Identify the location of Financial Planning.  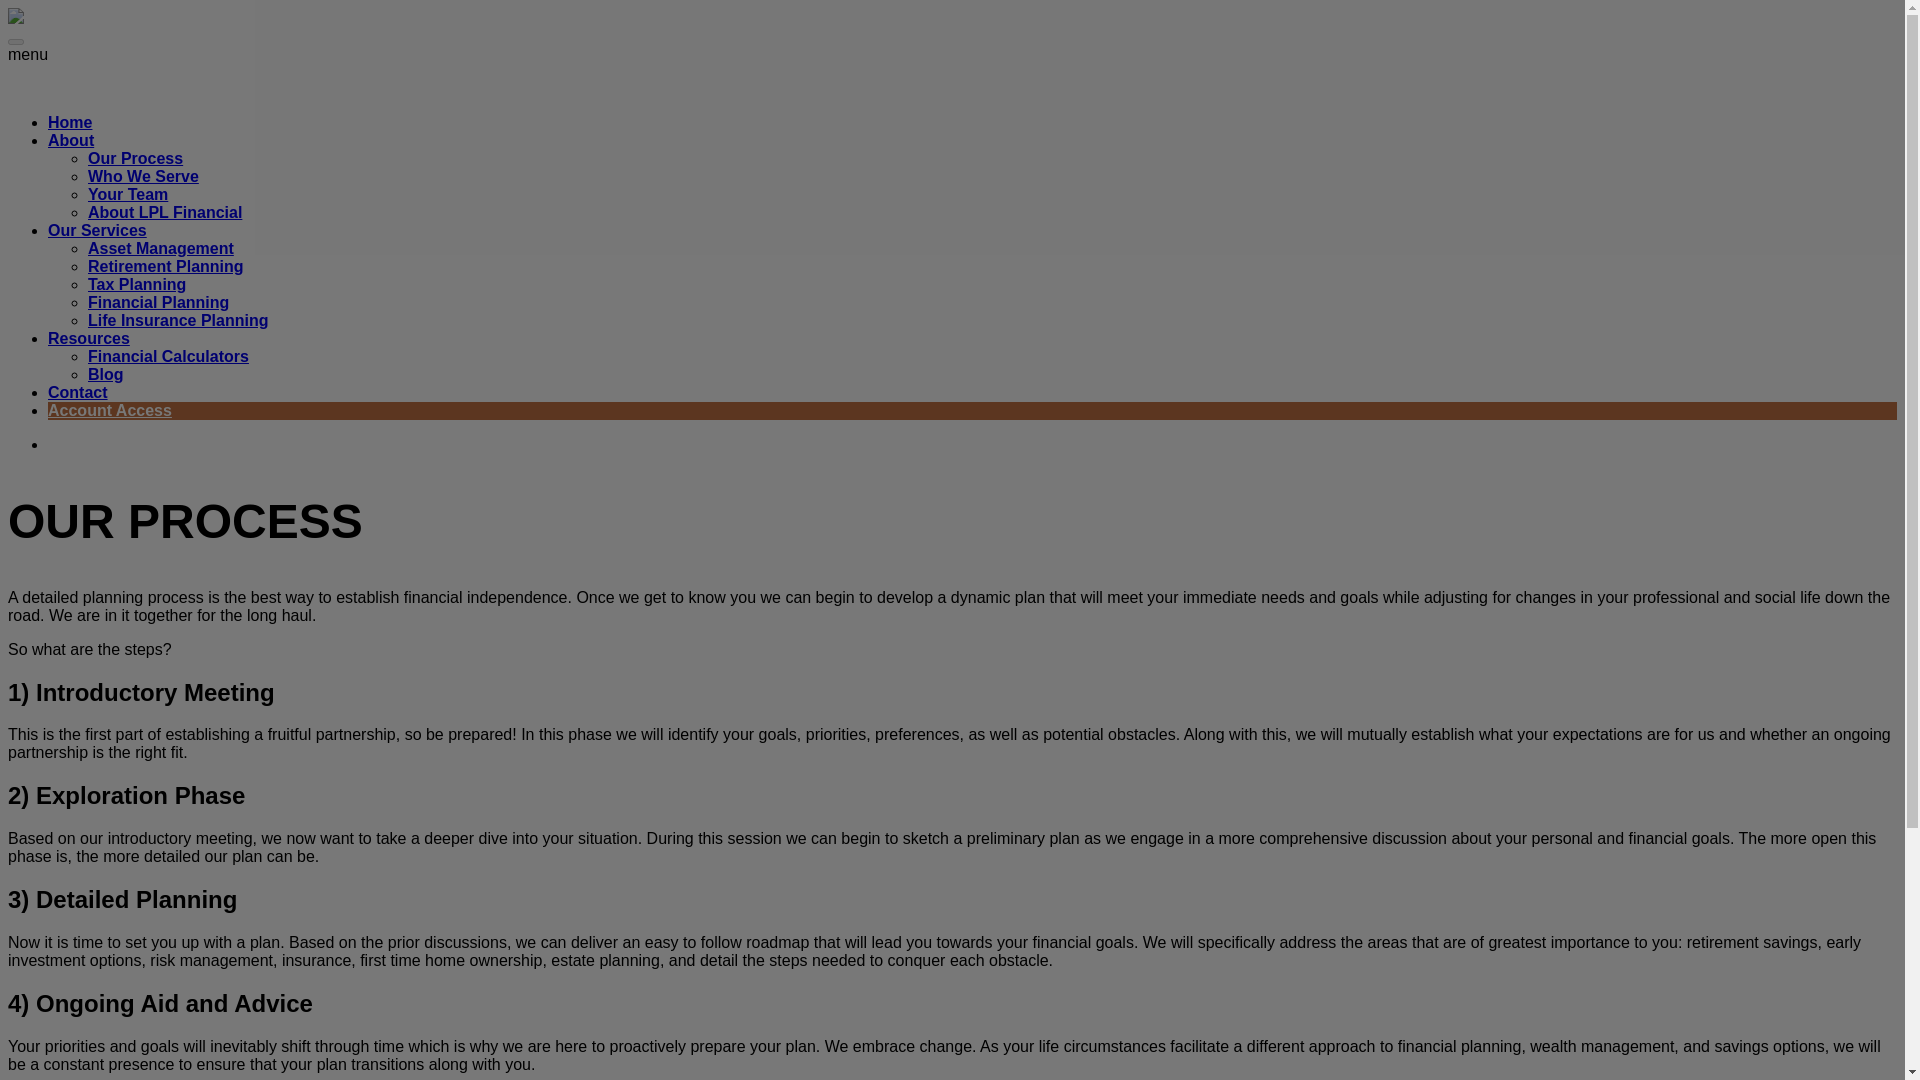
(158, 302).